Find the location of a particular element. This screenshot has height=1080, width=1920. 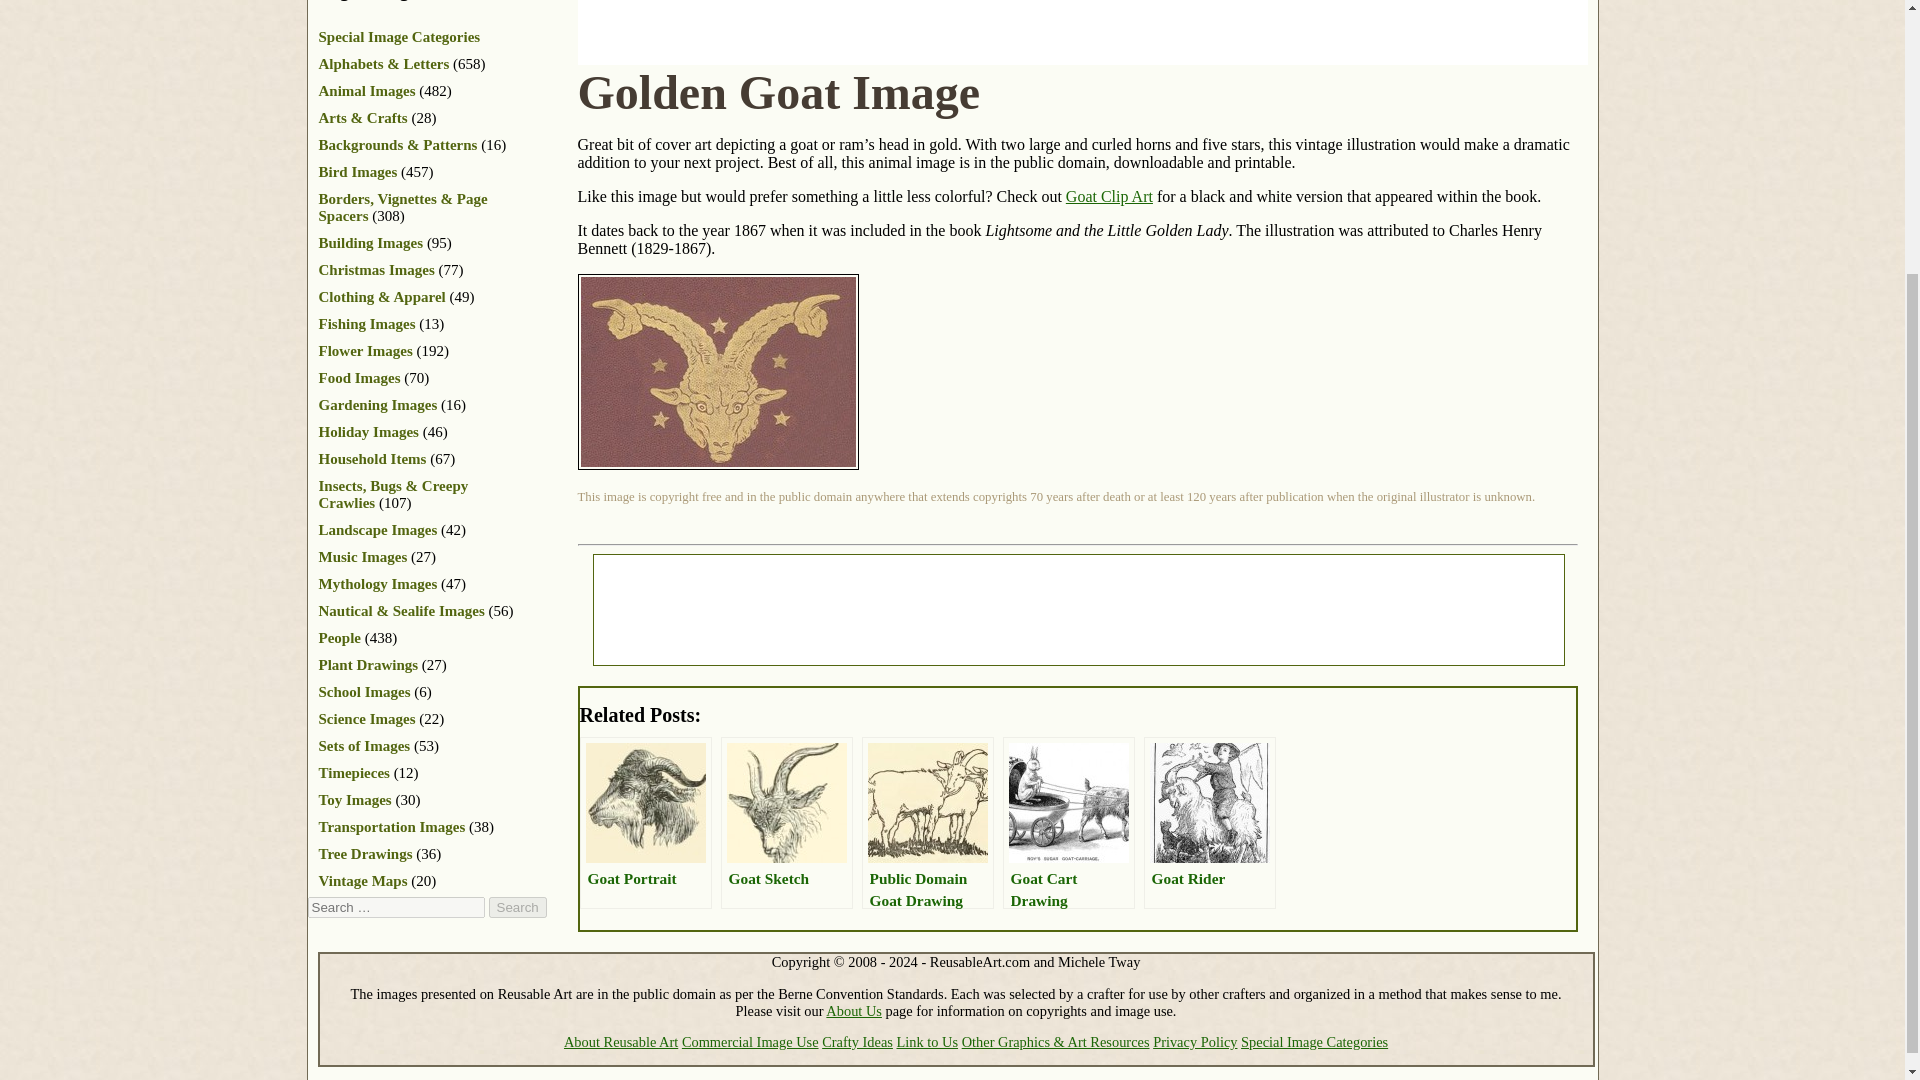

Goat Clip Art is located at coordinates (1109, 196).